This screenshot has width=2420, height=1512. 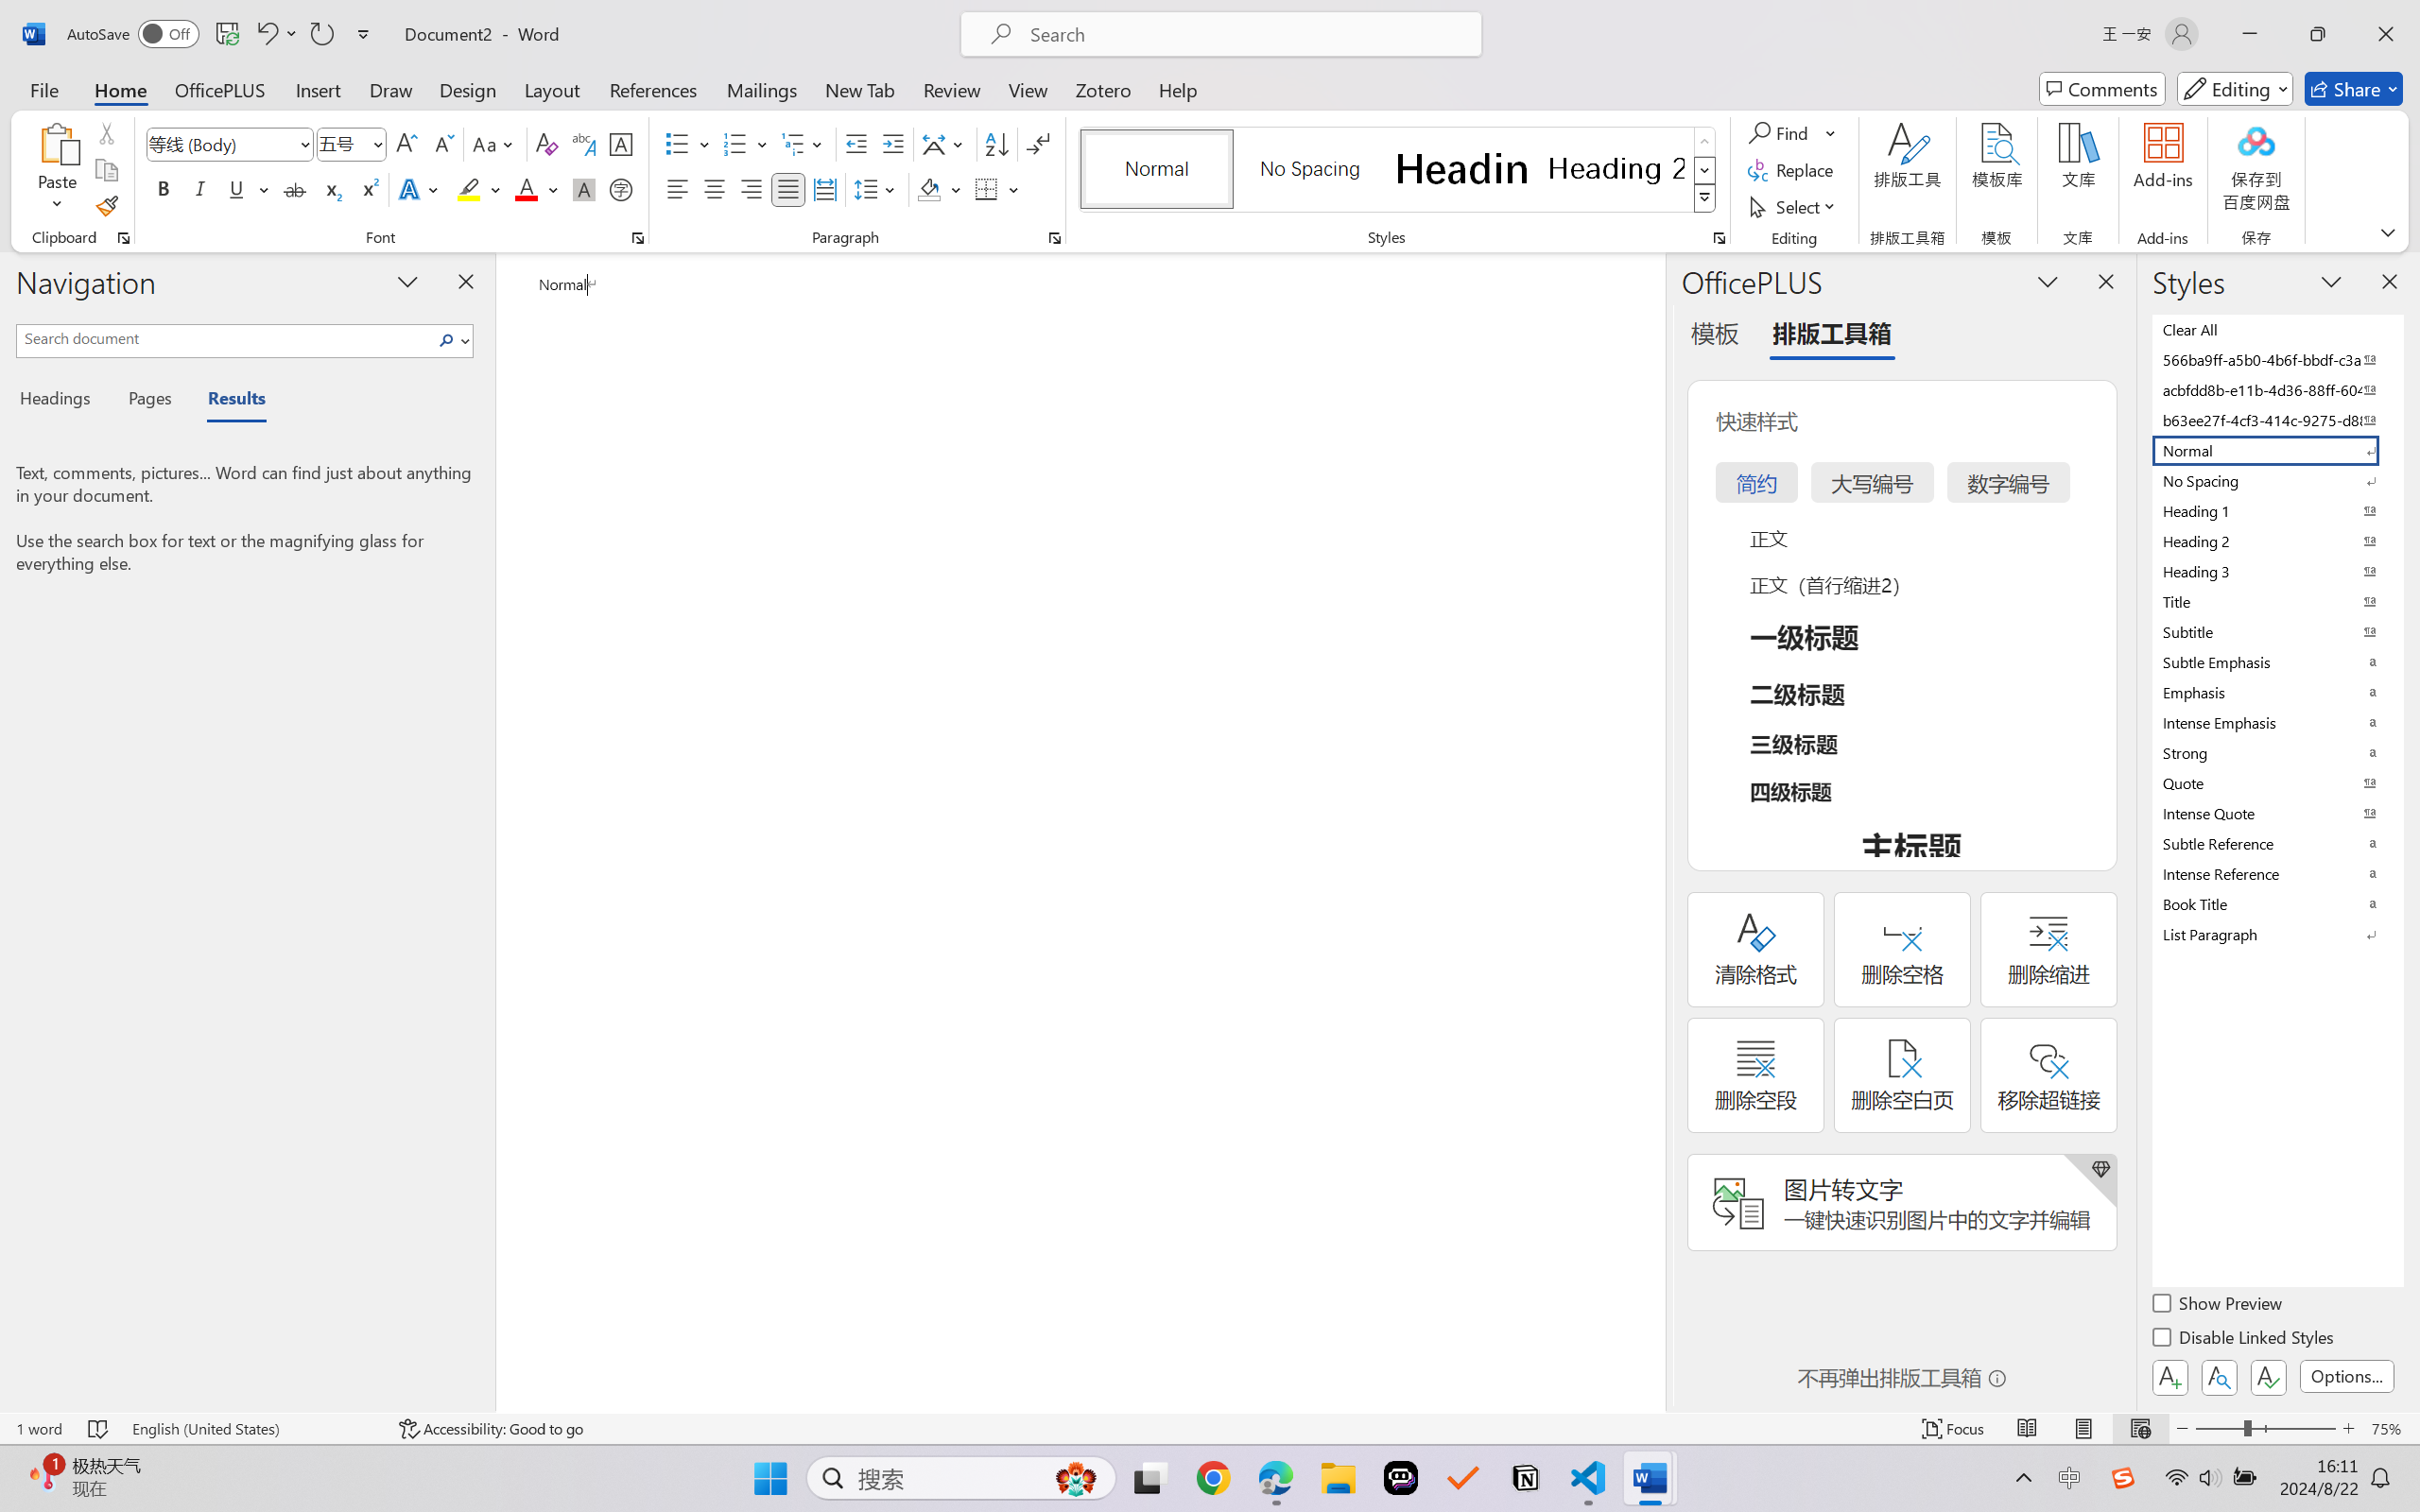 What do you see at coordinates (2276, 722) in the screenshot?
I see `Intense Emphasis` at bounding box center [2276, 722].